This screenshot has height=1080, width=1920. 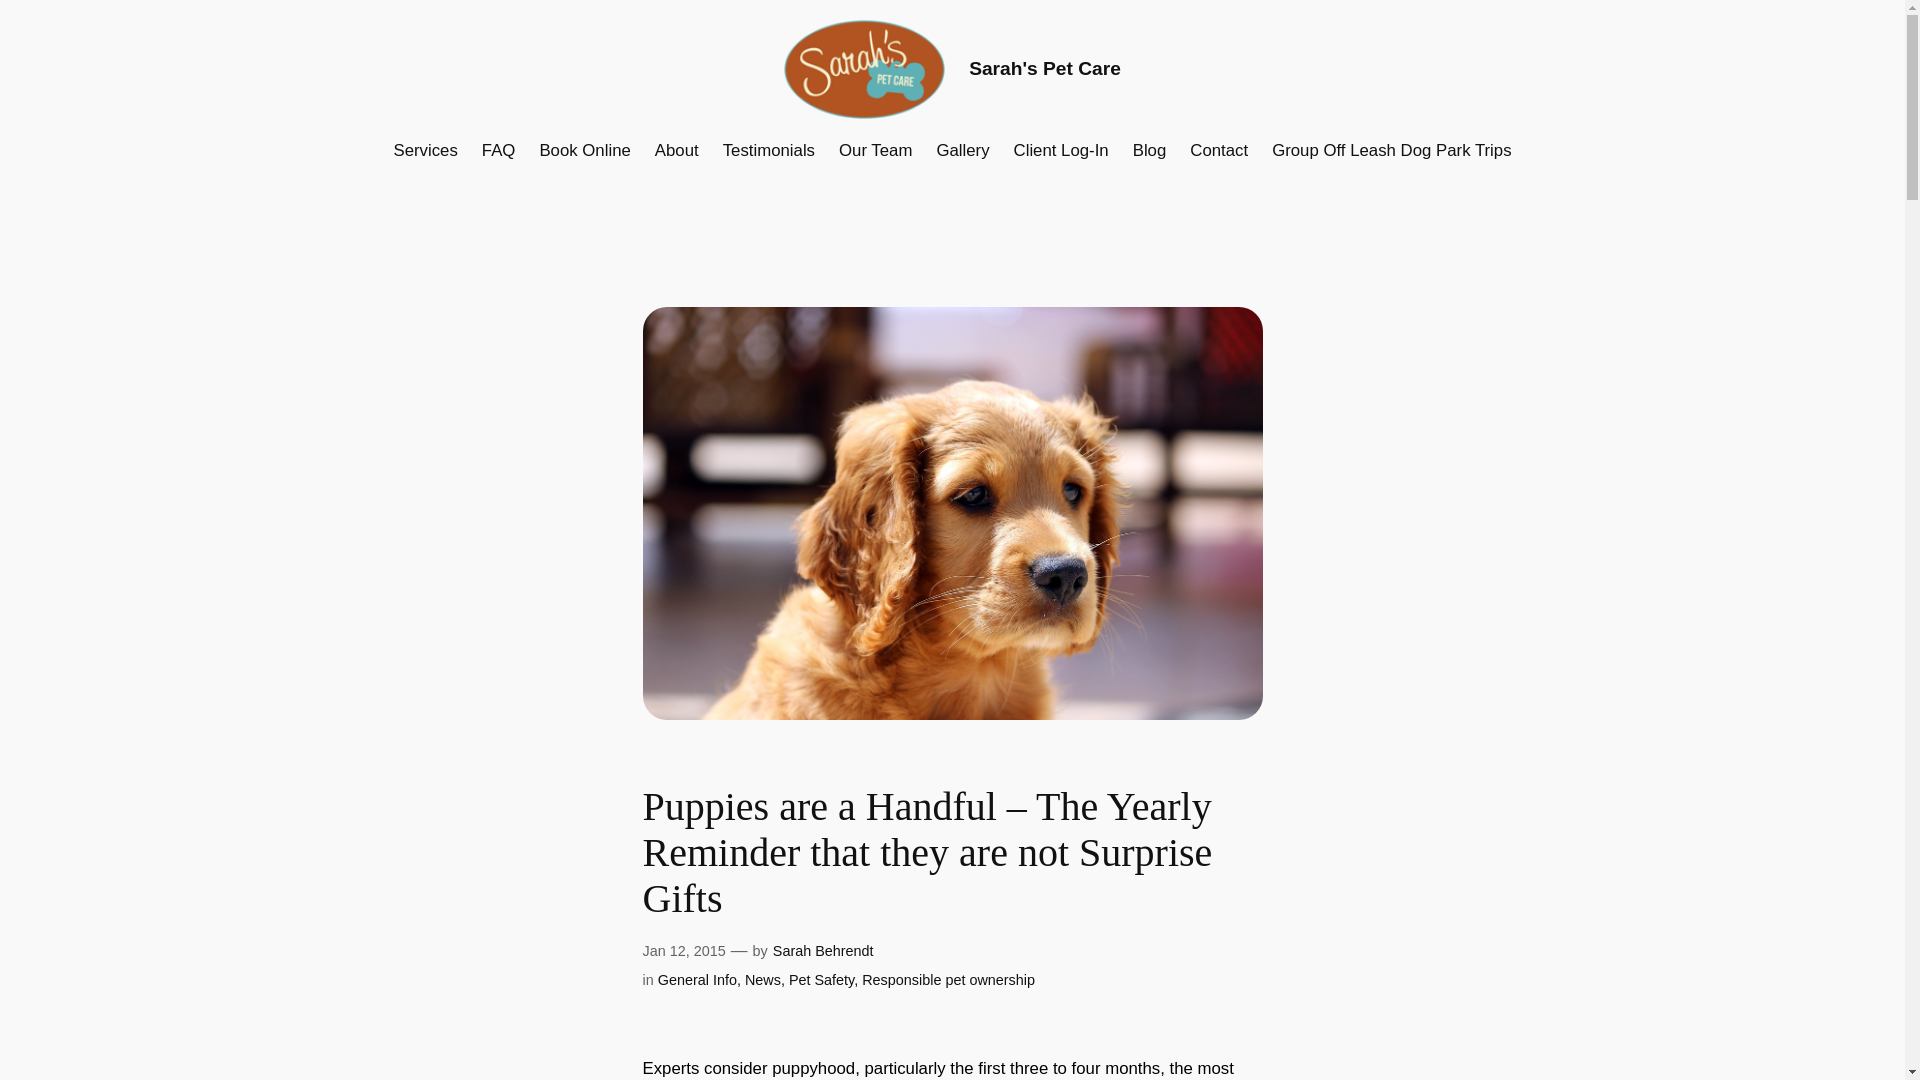 What do you see at coordinates (1061, 151) in the screenshot?
I see `Client Log-In` at bounding box center [1061, 151].